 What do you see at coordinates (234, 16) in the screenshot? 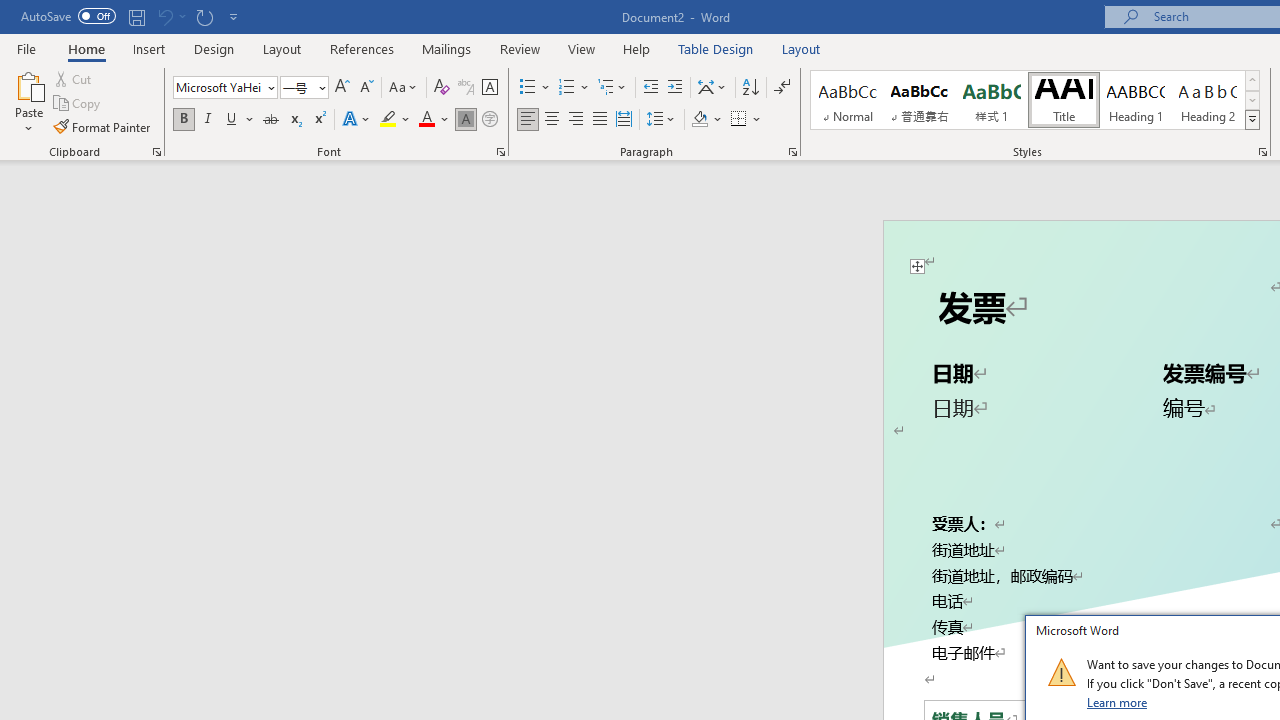
I see `Customize Quick Access Toolbar` at bounding box center [234, 16].